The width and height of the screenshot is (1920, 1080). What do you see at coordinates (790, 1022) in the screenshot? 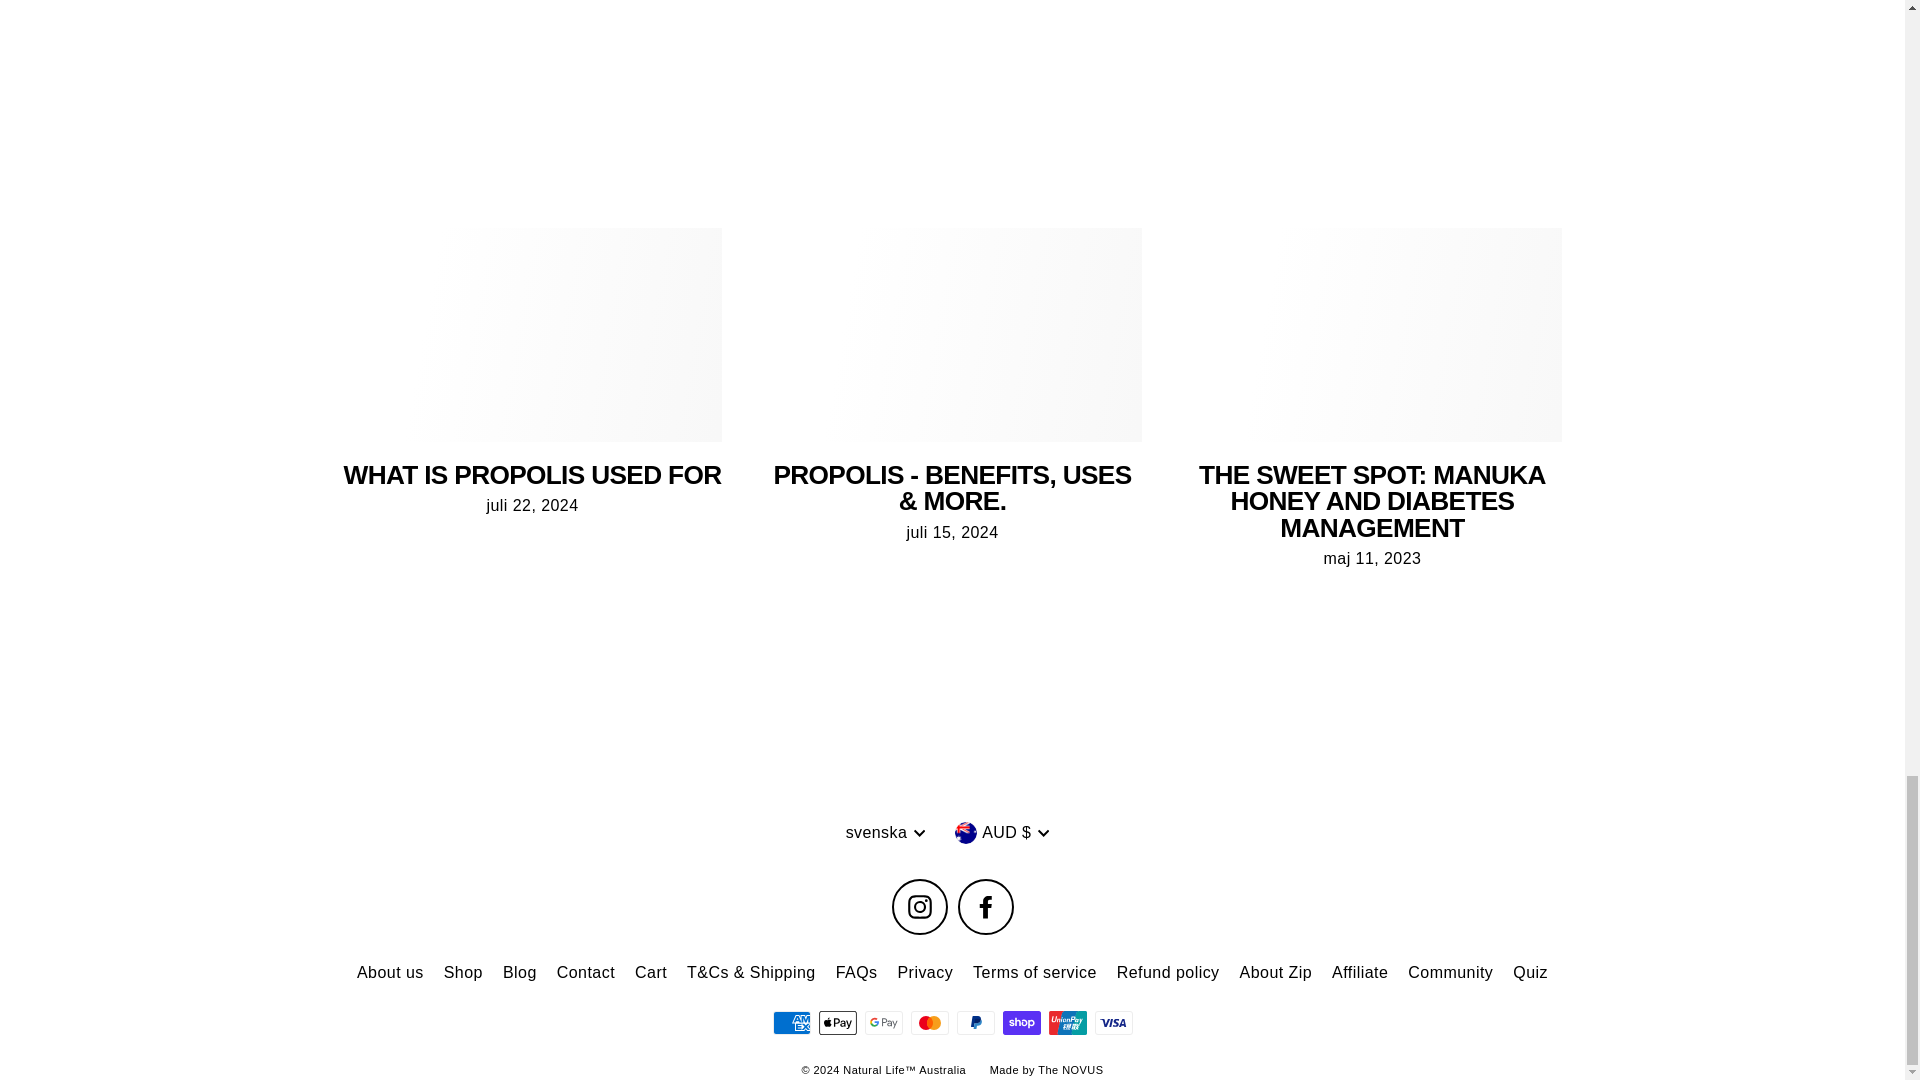
I see `American Express` at bounding box center [790, 1022].